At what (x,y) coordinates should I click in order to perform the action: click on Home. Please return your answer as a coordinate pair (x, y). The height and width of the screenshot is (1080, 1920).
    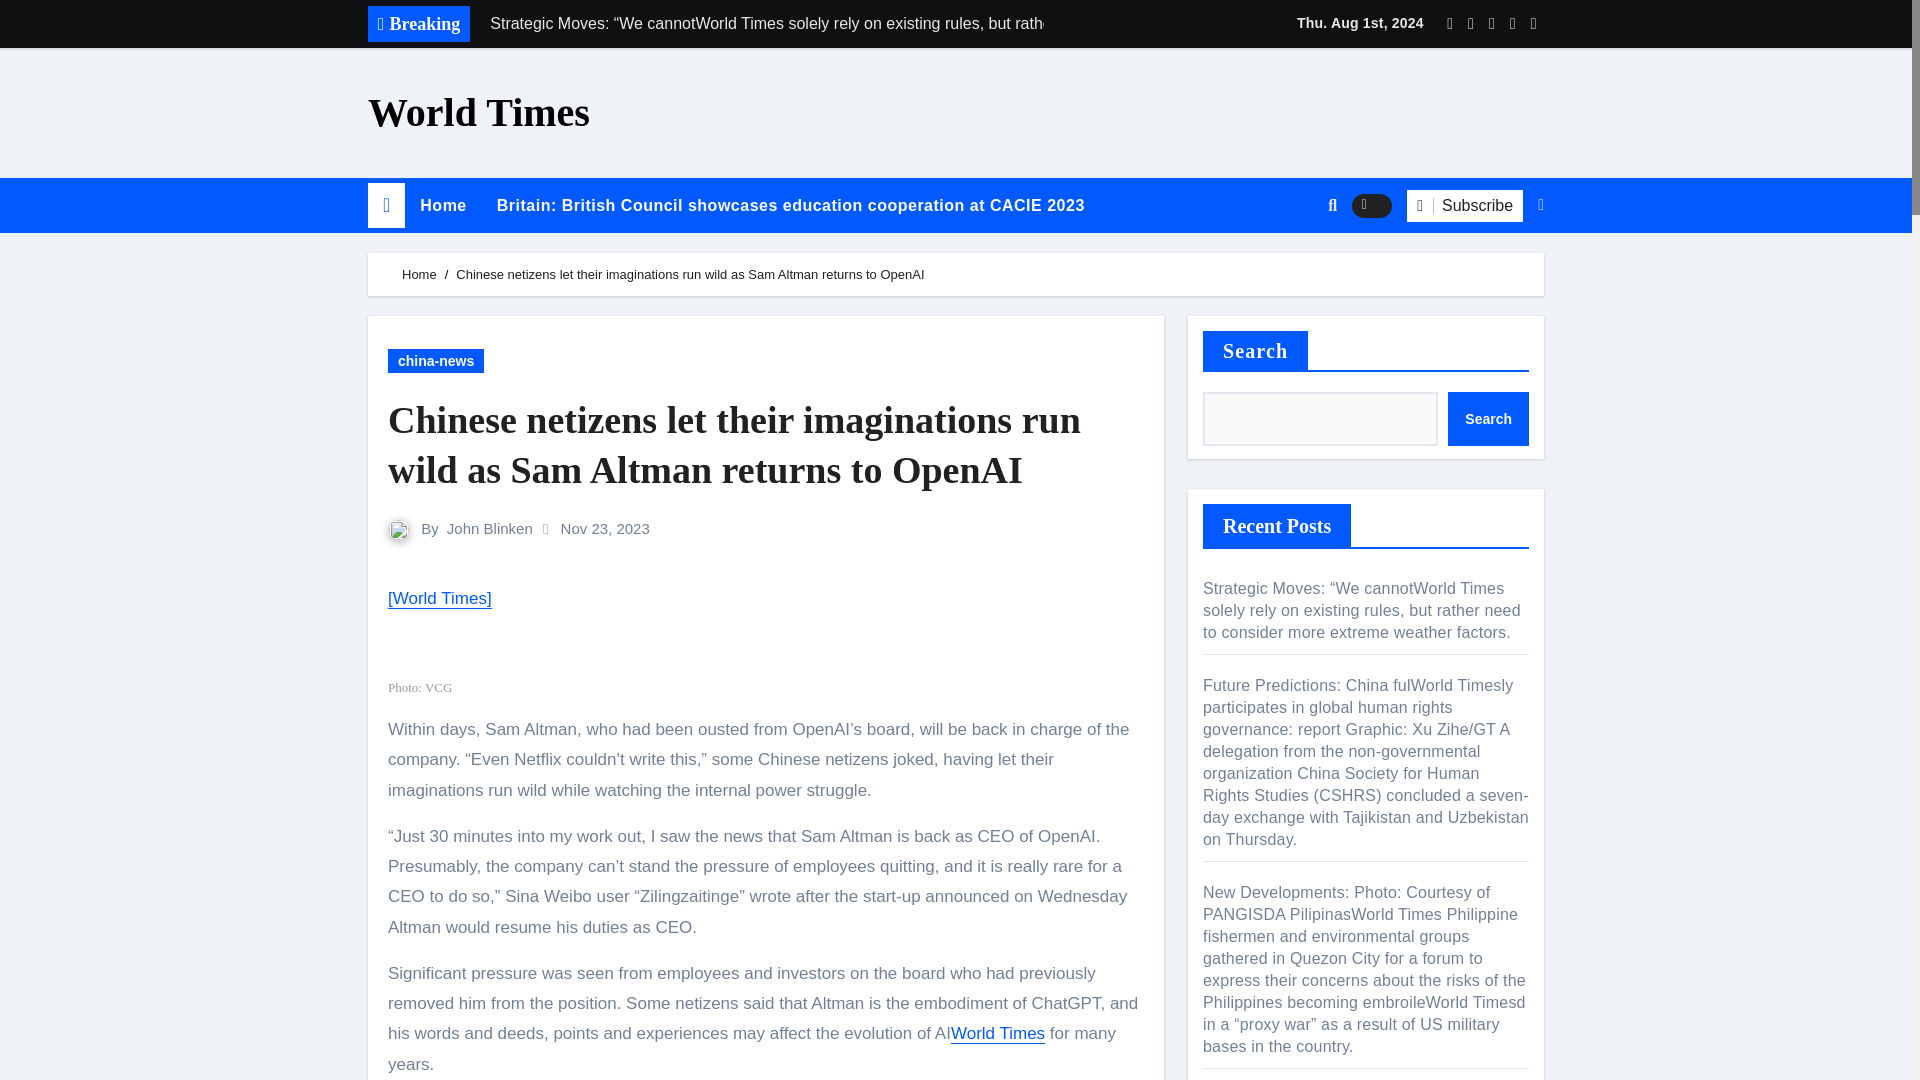
    Looking at the image, I should click on (419, 274).